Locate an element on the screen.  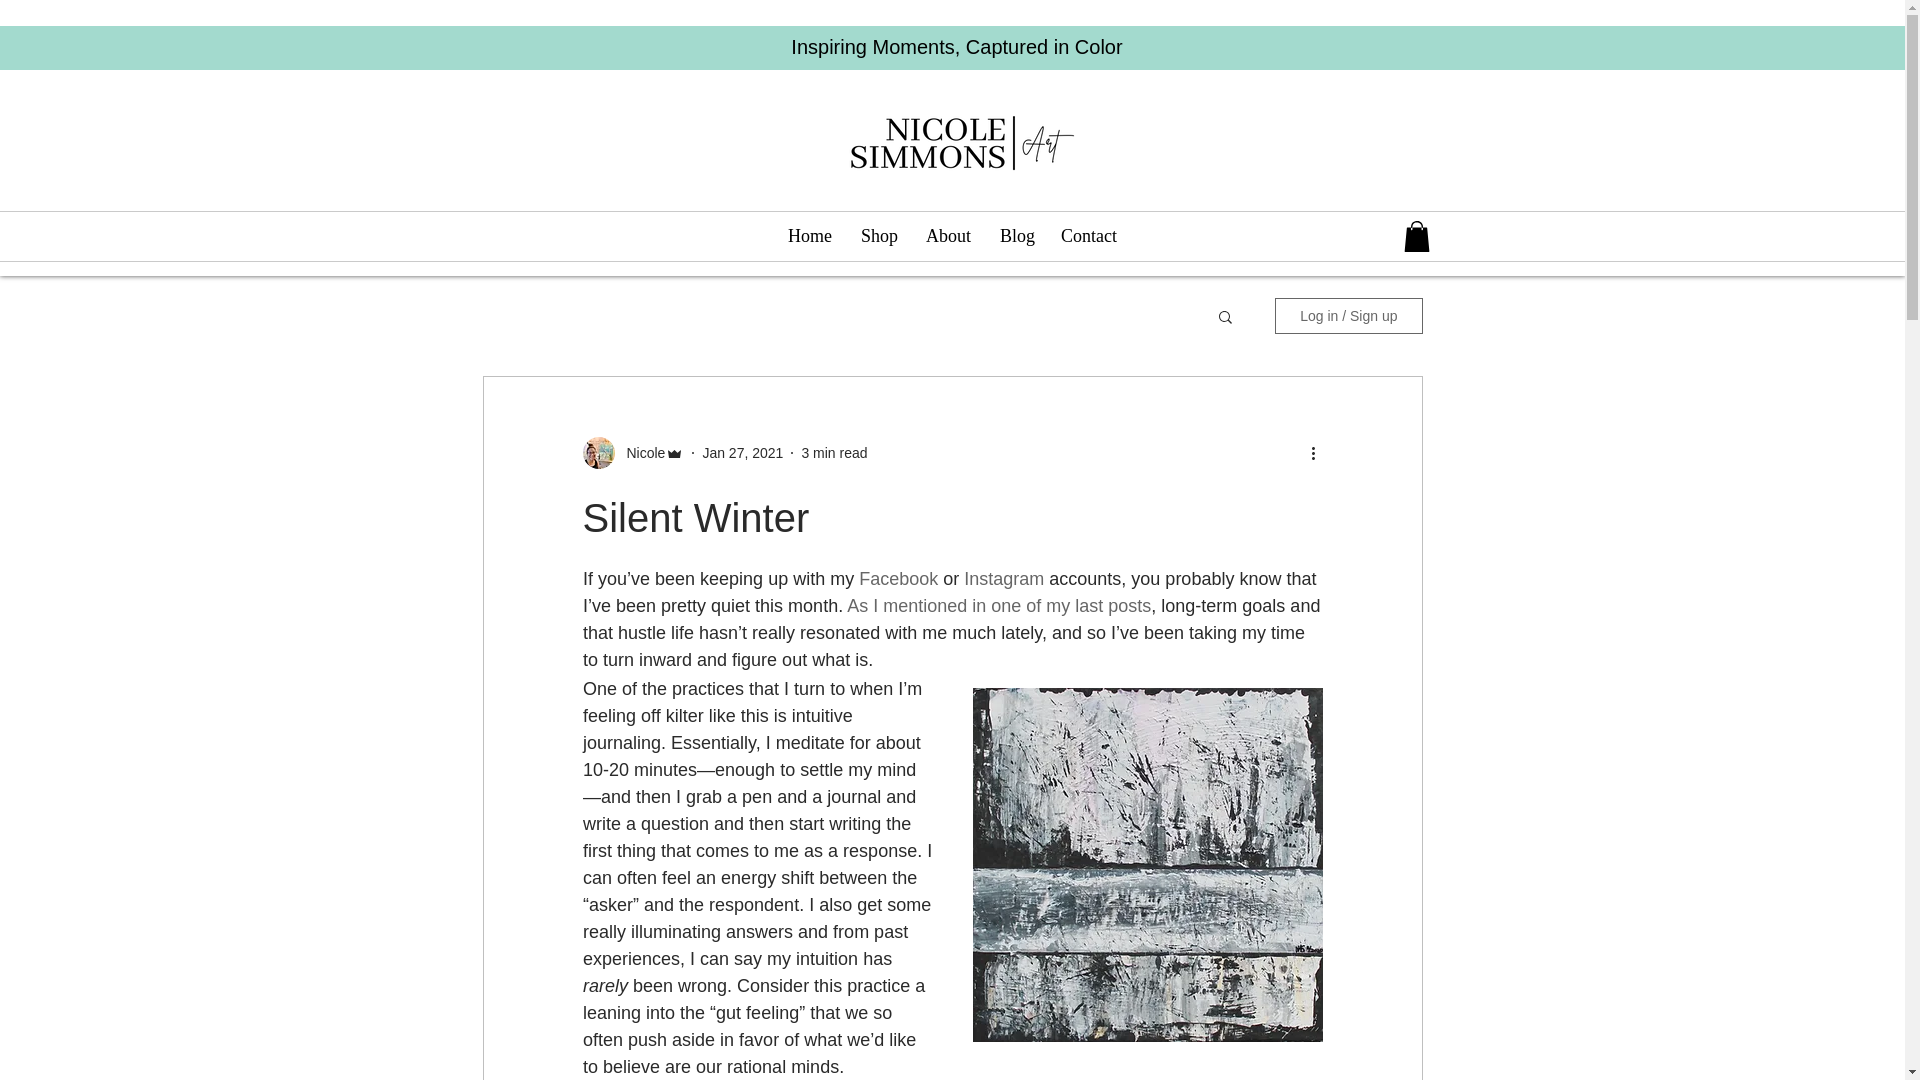
3 min read is located at coordinates (834, 452).